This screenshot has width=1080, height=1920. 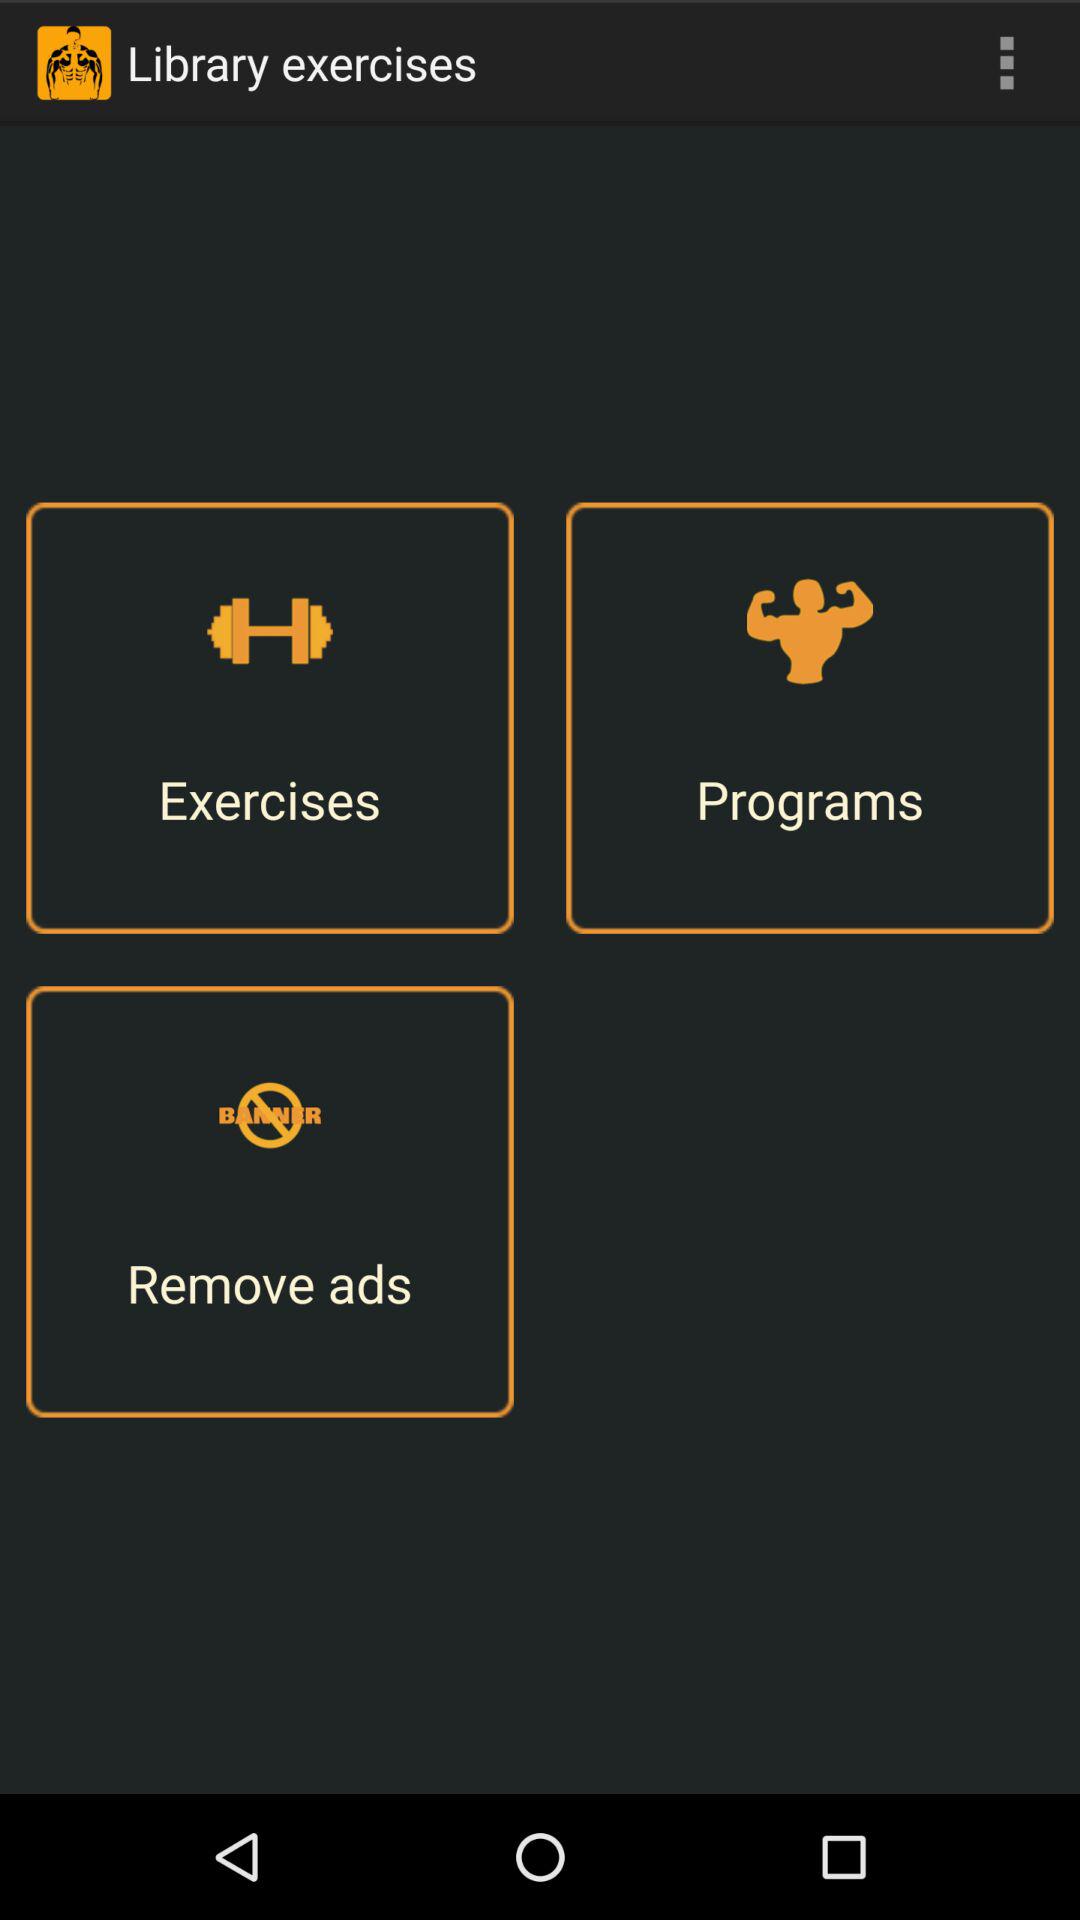 What do you see at coordinates (1006, 62) in the screenshot?
I see `tap the item above programs icon` at bounding box center [1006, 62].